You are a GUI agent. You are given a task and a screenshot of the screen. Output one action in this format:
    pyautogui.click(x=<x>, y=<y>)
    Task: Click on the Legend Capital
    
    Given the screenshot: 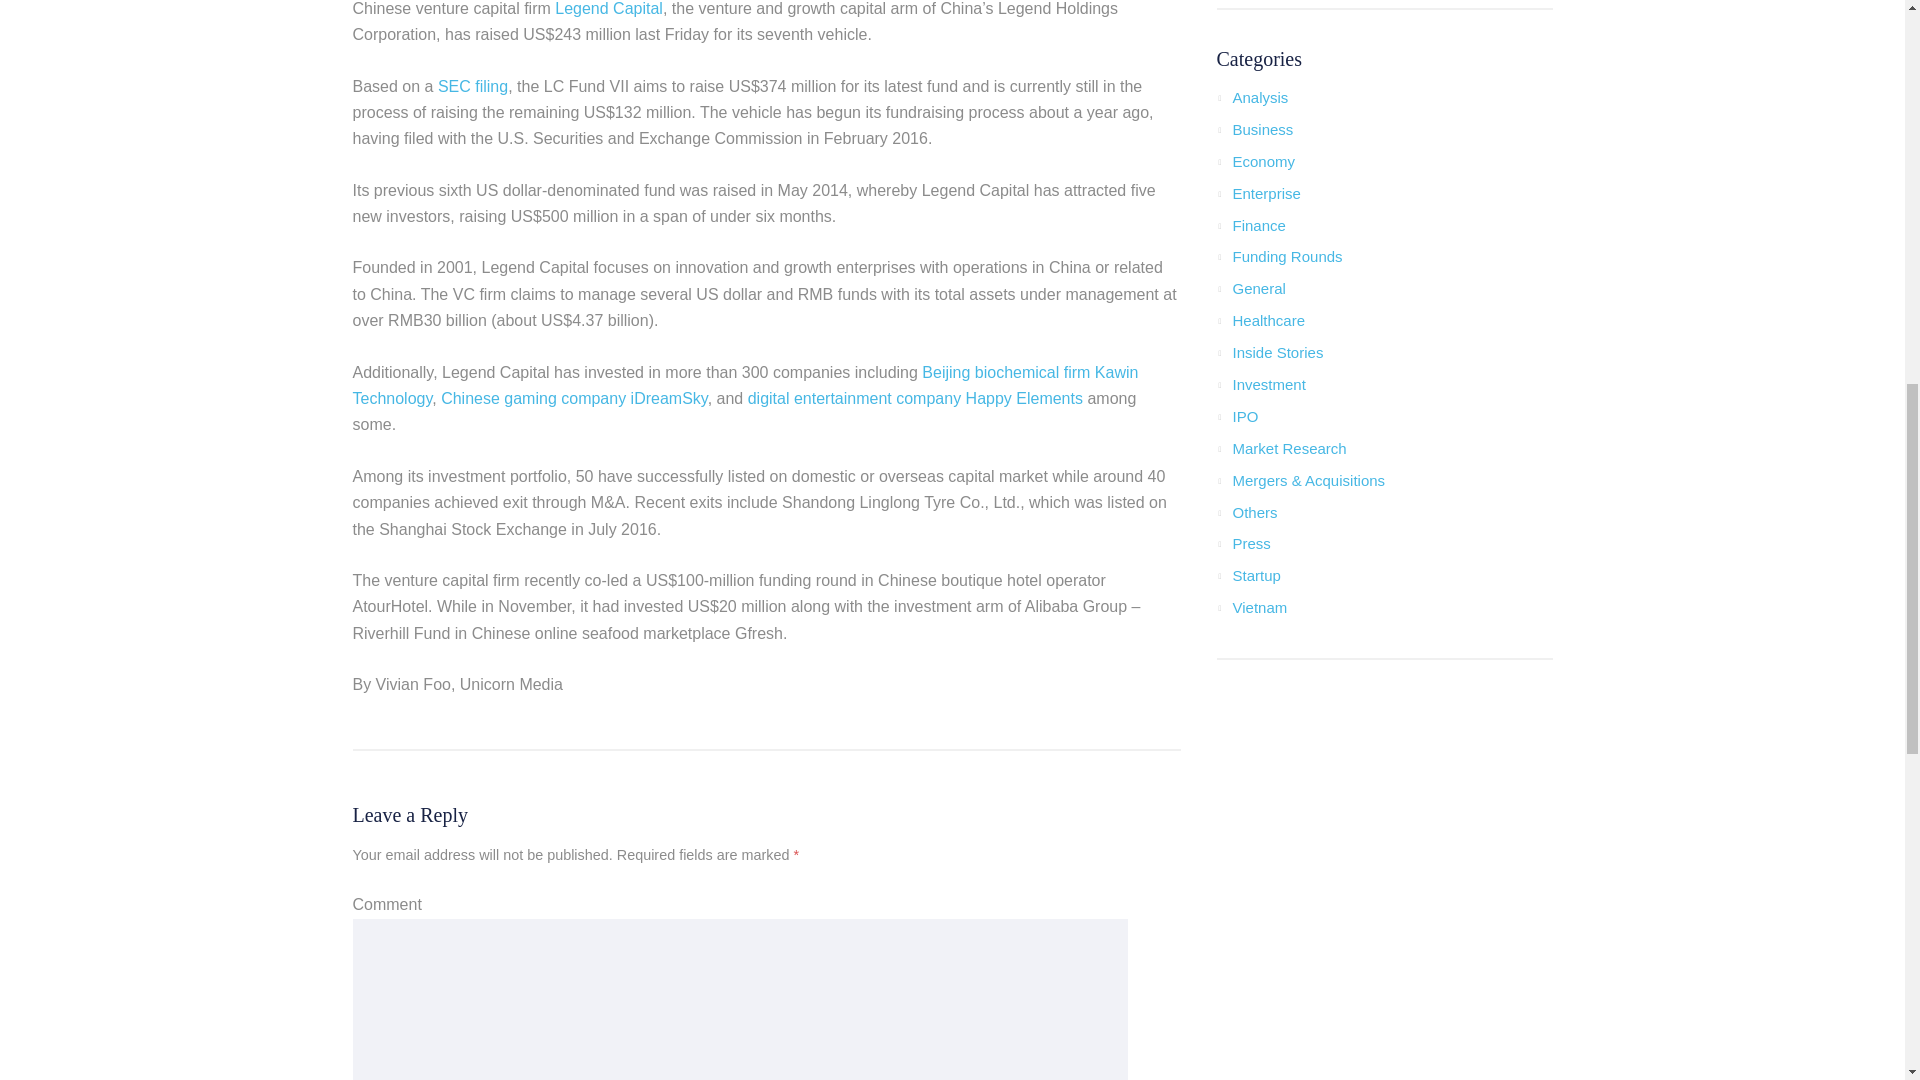 What is the action you would take?
    pyautogui.click(x=608, y=8)
    